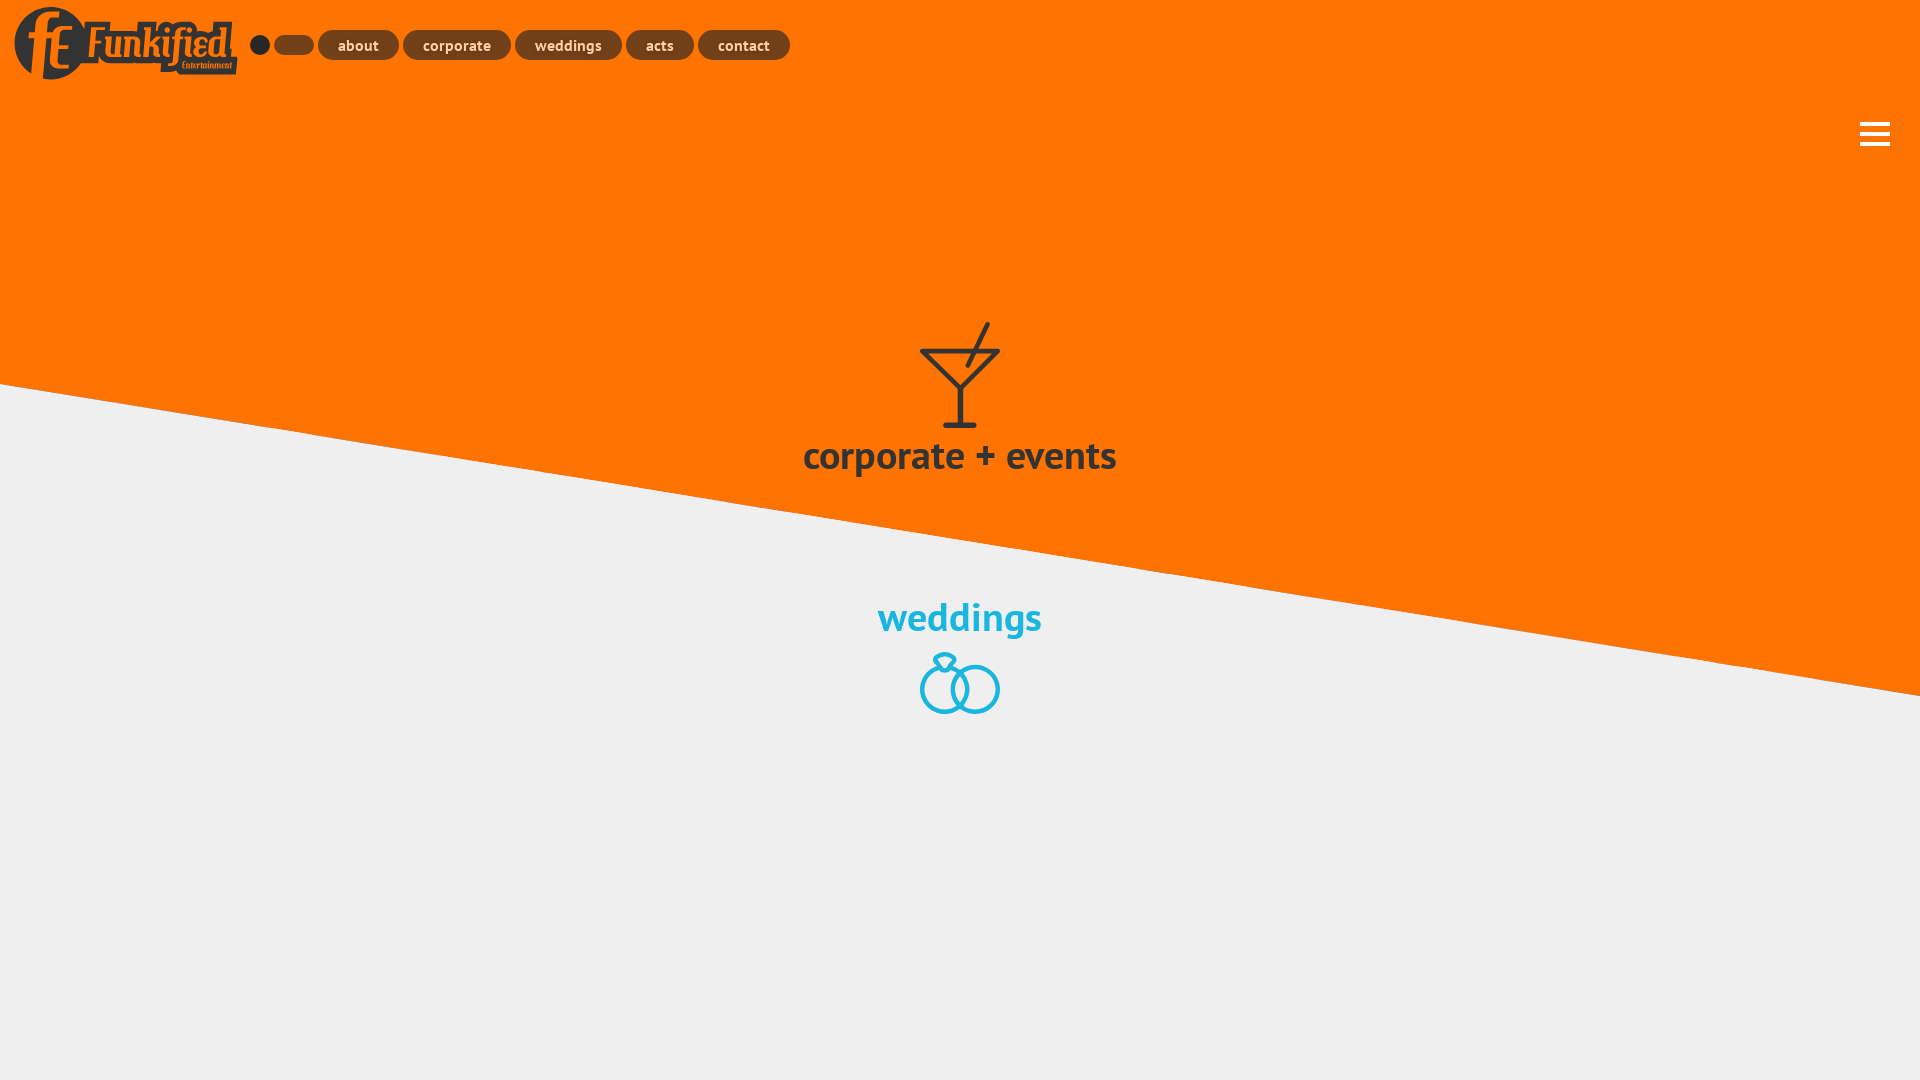 The width and height of the screenshot is (1920, 1080). What do you see at coordinates (568, 45) in the screenshot?
I see `weddings` at bounding box center [568, 45].